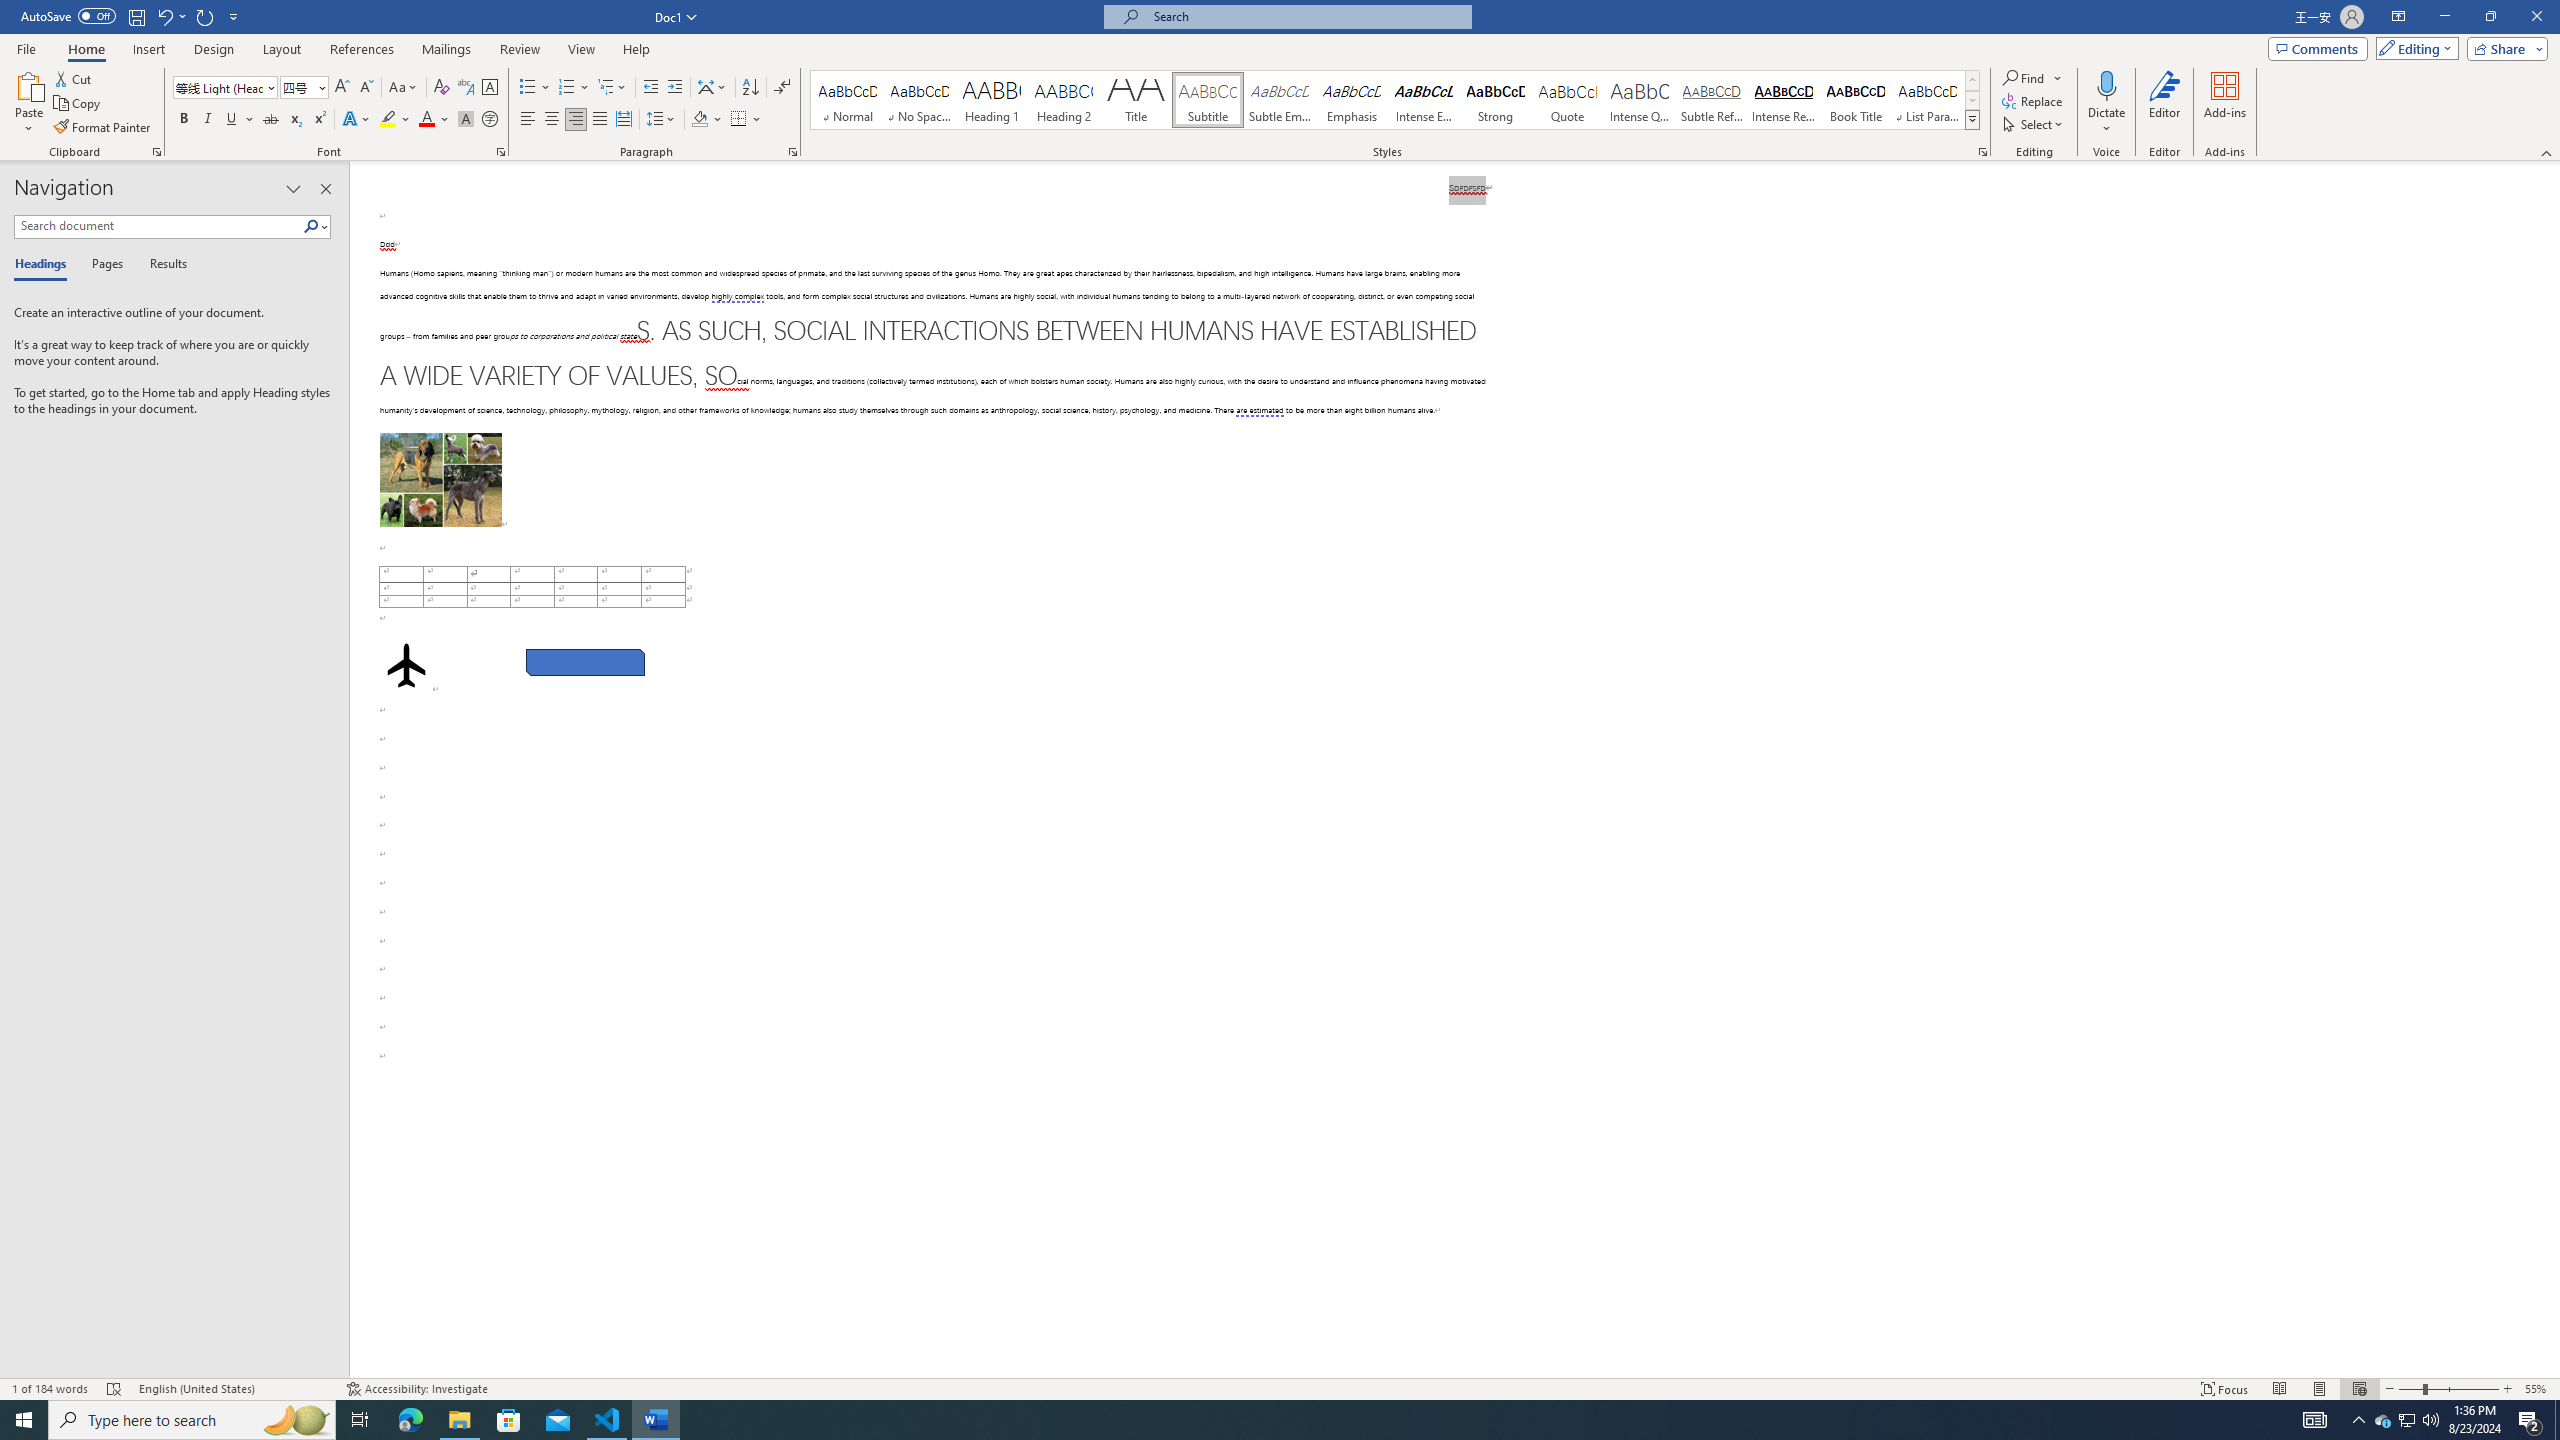 The width and height of the screenshot is (2560, 1440). I want to click on Quote, so click(1568, 100).